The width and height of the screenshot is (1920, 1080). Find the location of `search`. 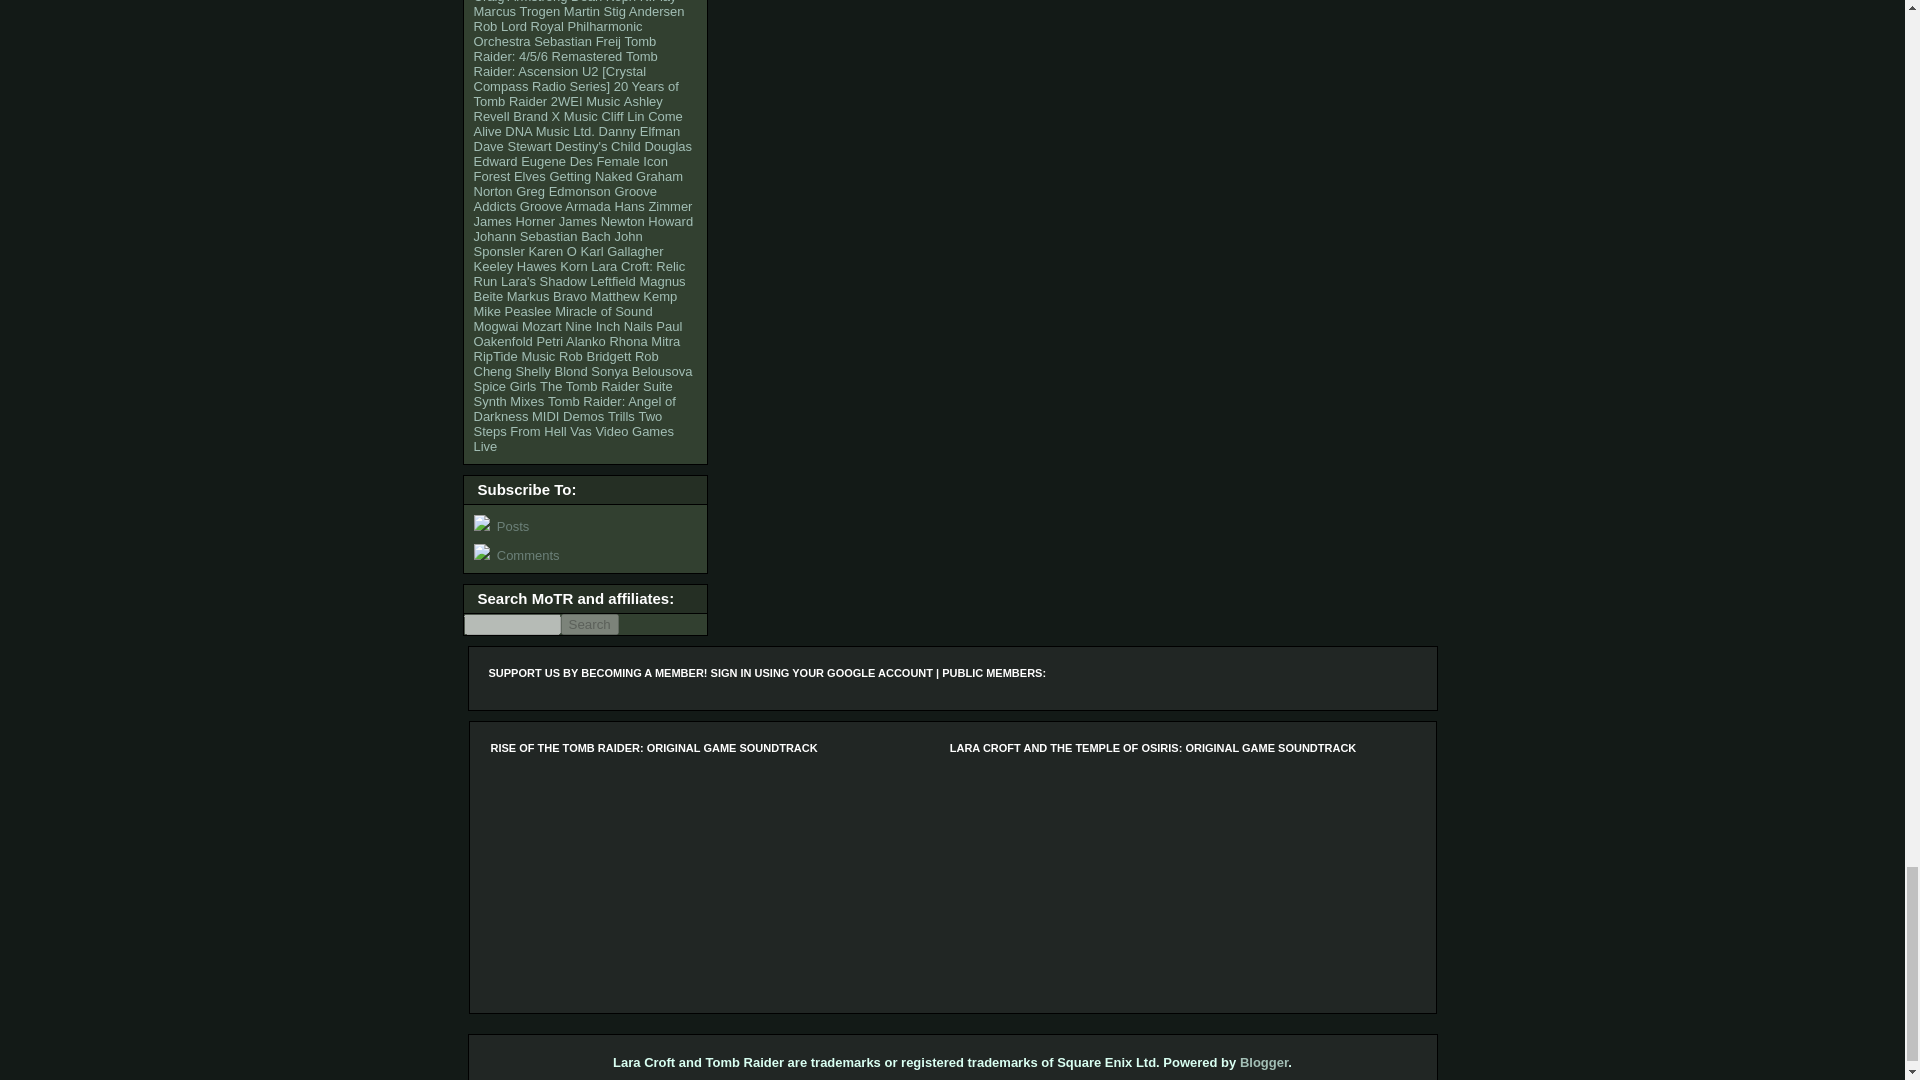

search is located at coordinates (512, 624).